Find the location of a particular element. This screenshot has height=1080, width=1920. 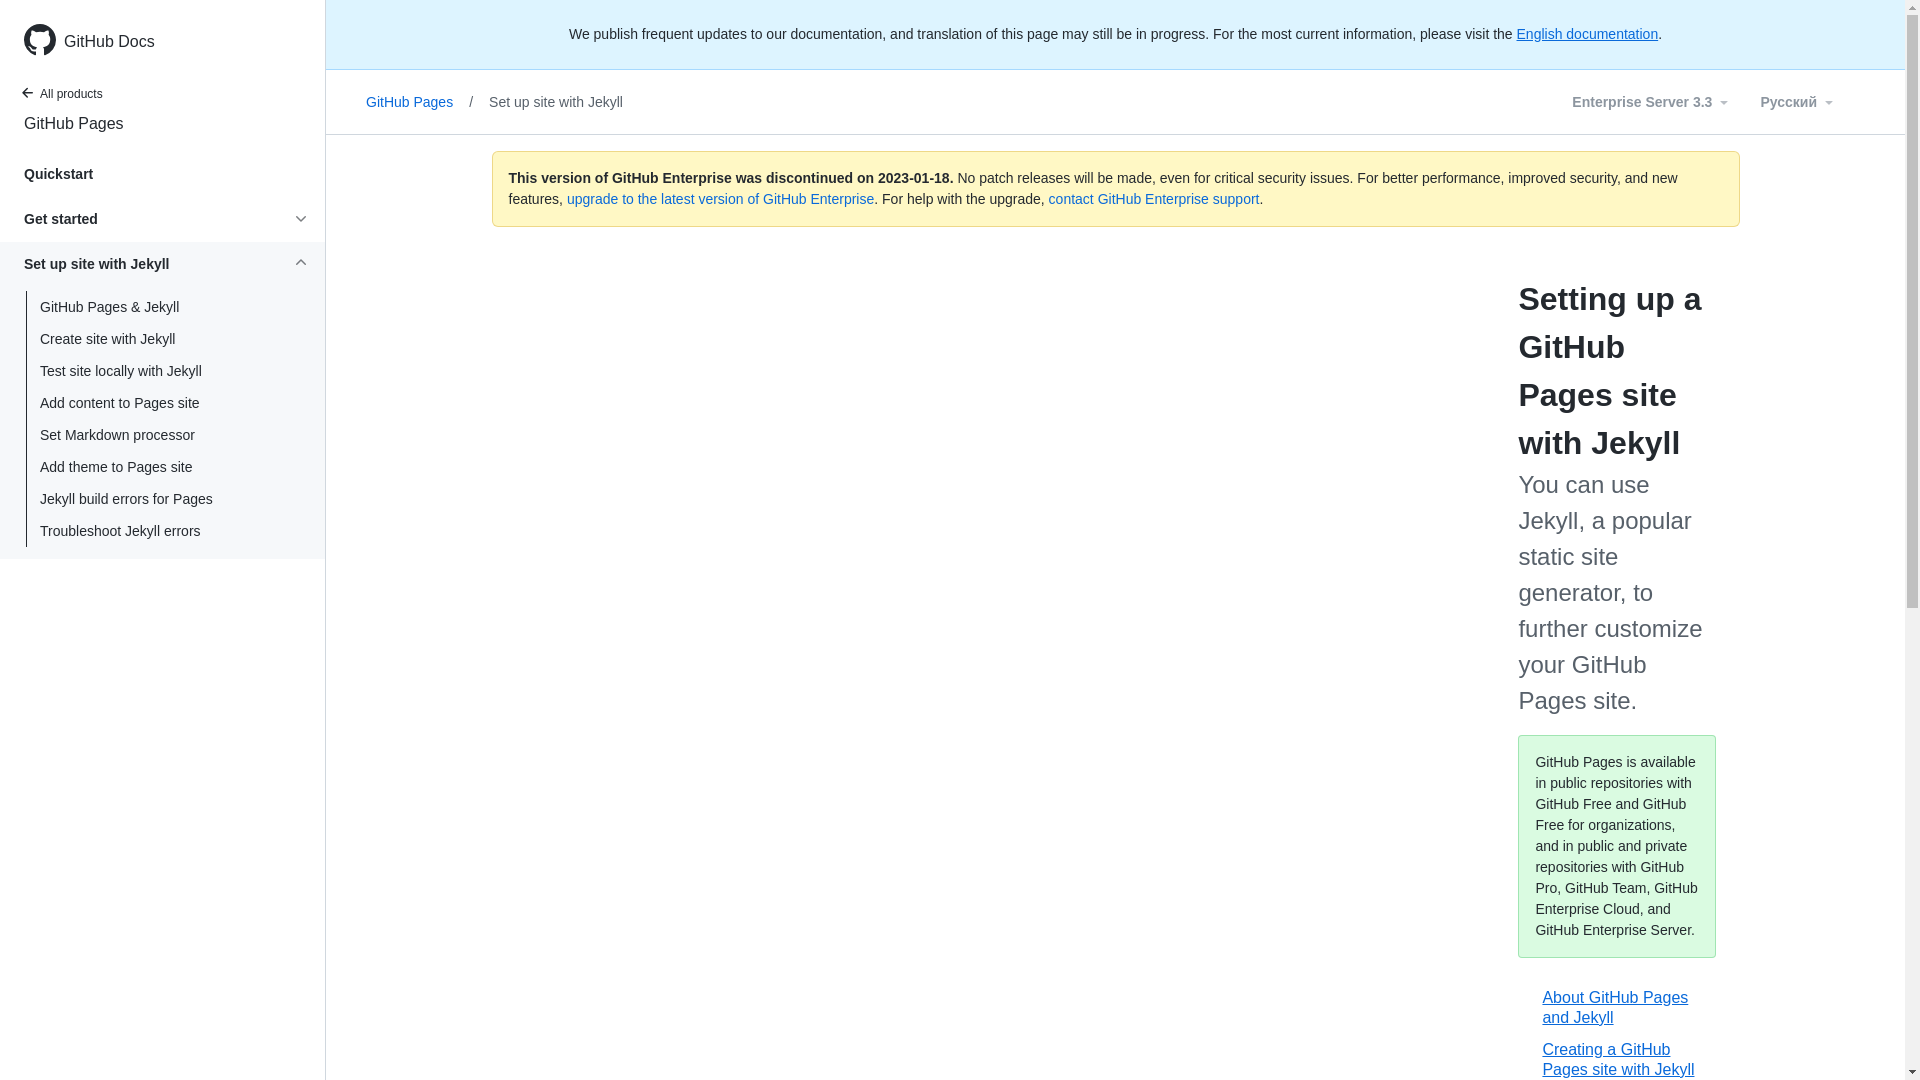

English documentation is located at coordinates (1587, 34).